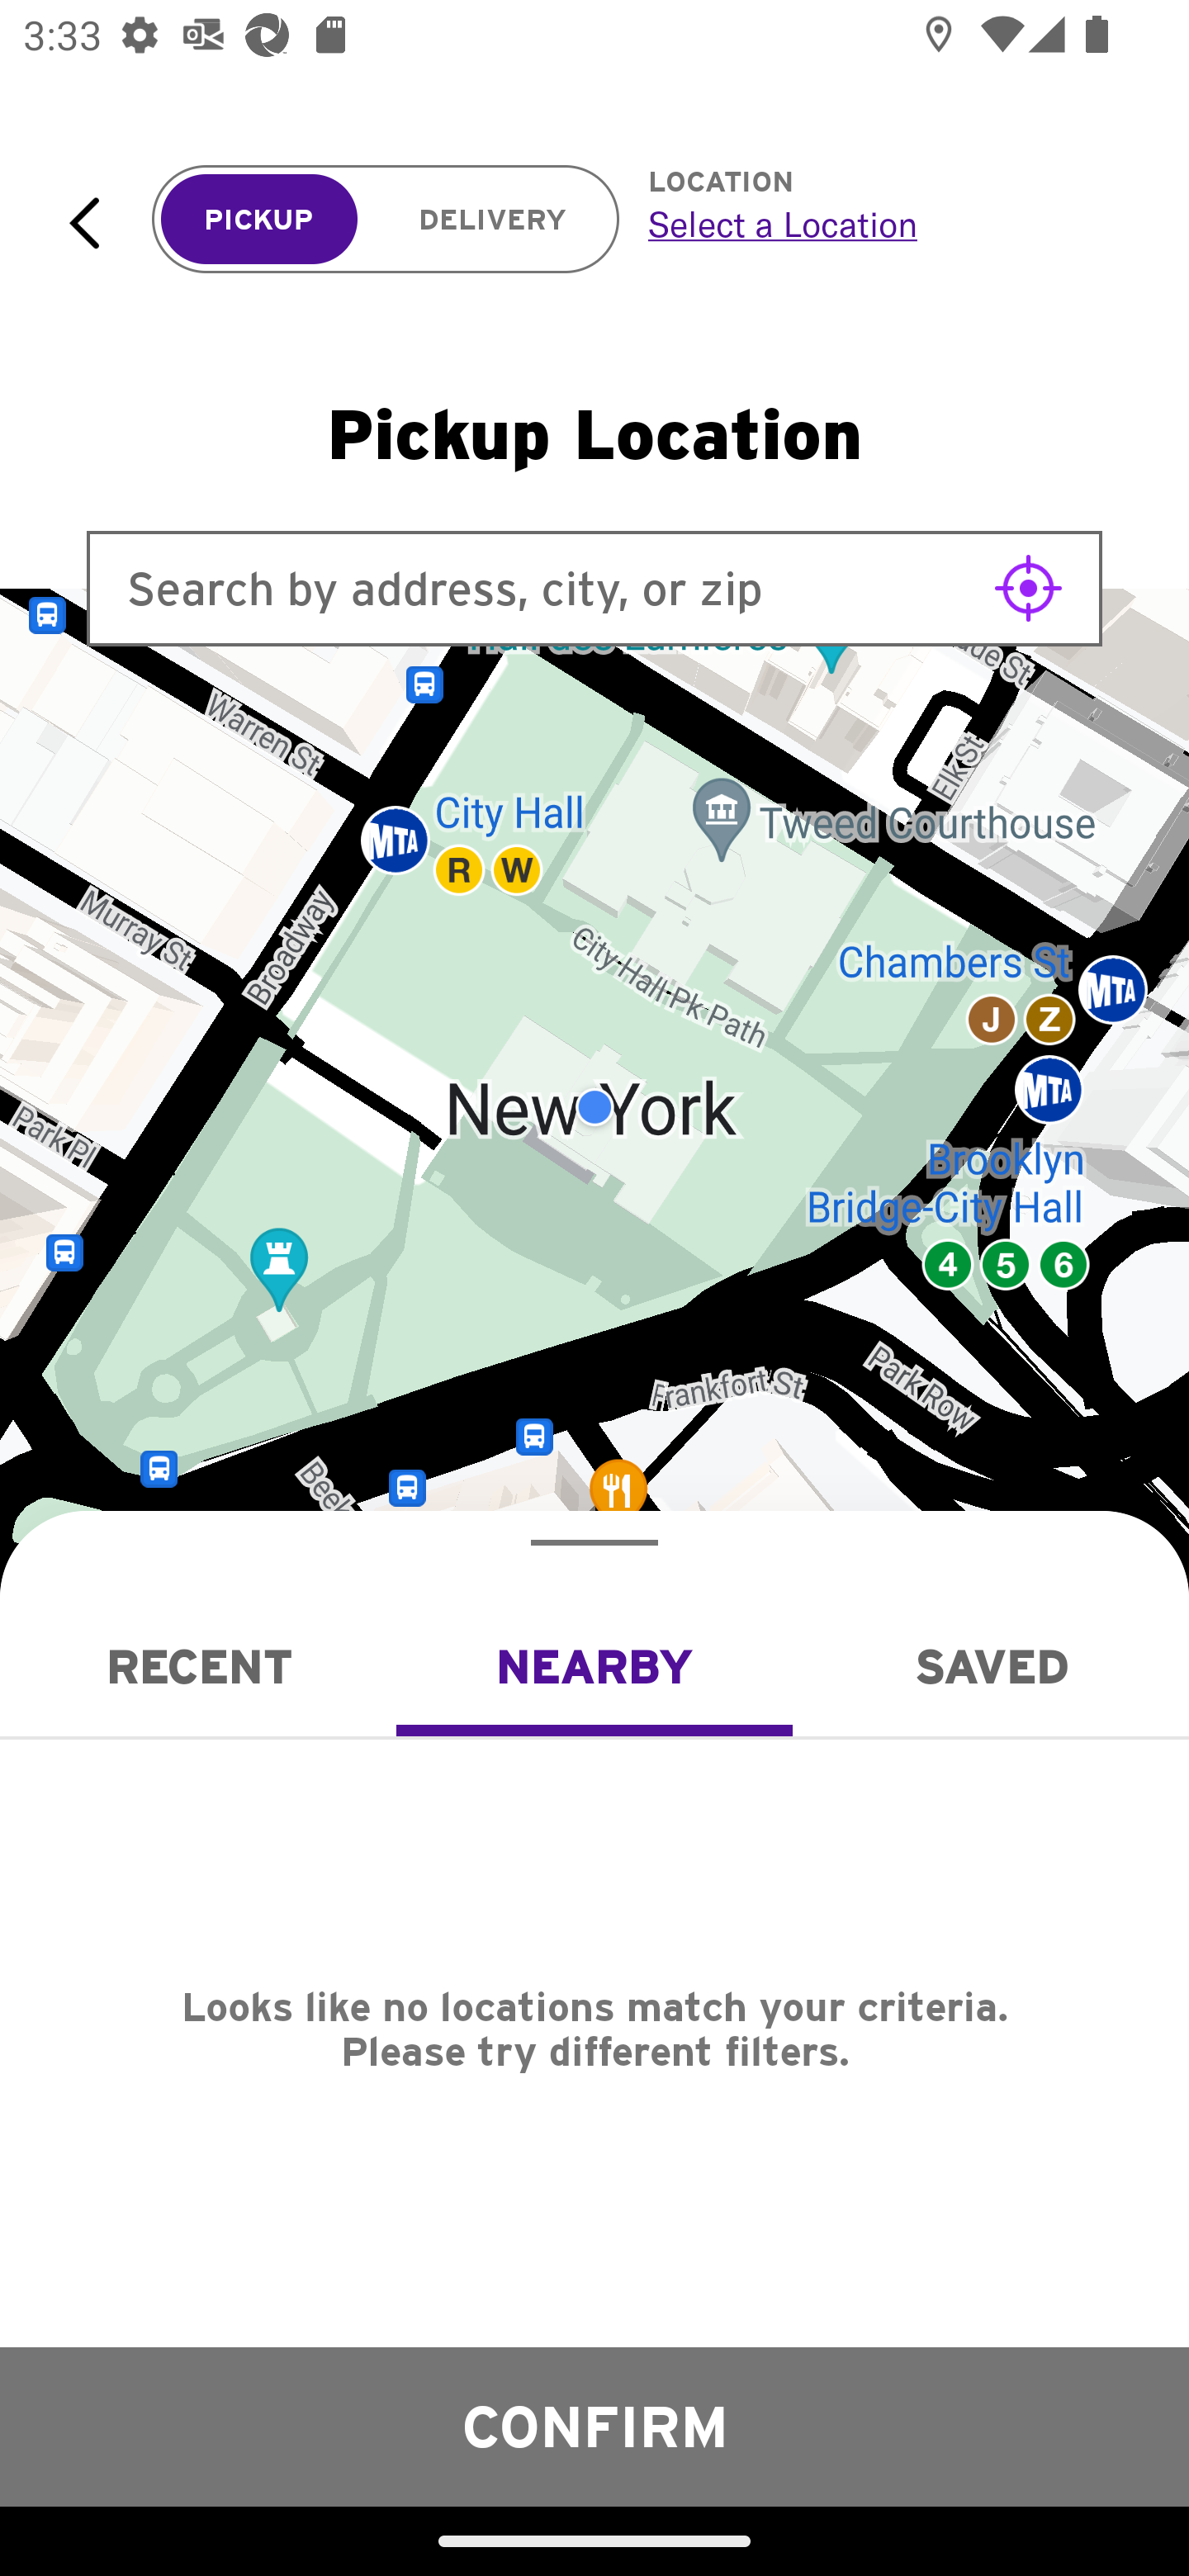 The height and width of the screenshot is (2576, 1189). I want to click on Google Map, so click(594, 1107).